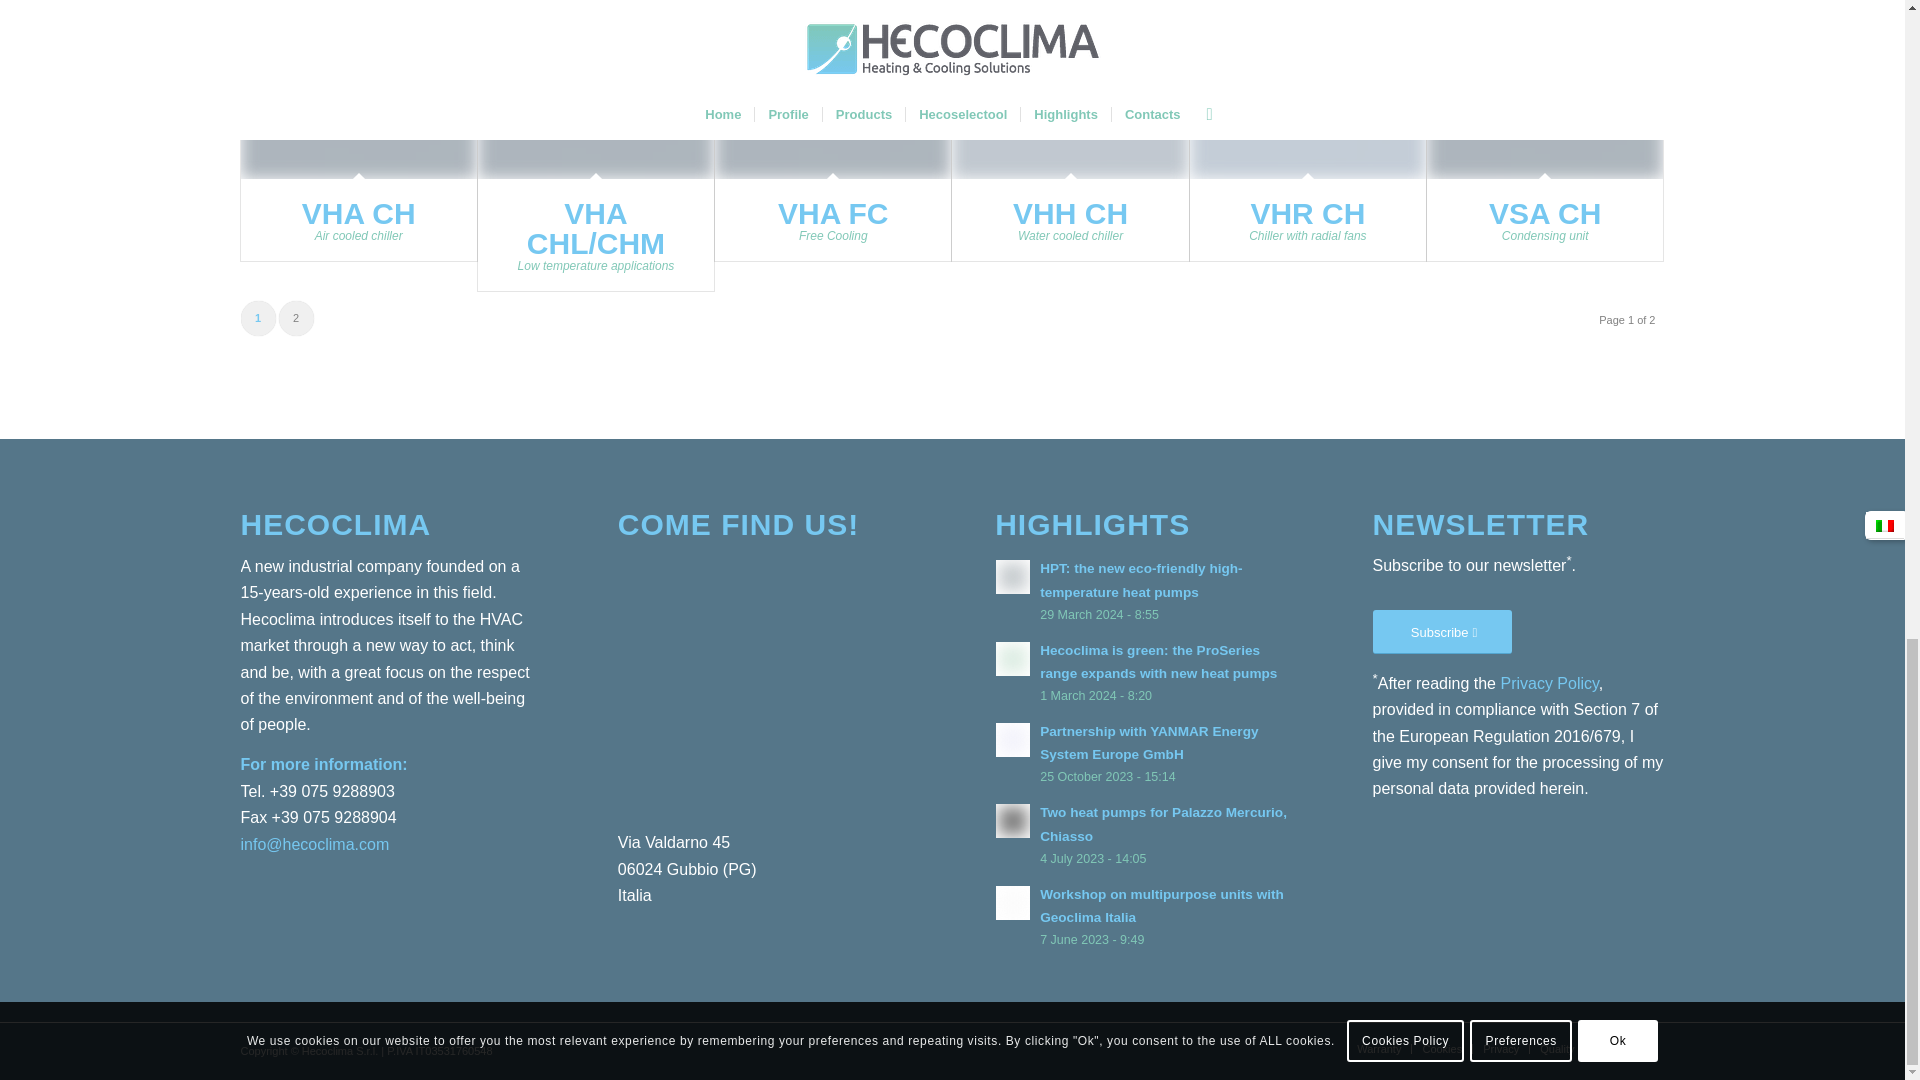  I want to click on VSA CH, so click(1545, 213).